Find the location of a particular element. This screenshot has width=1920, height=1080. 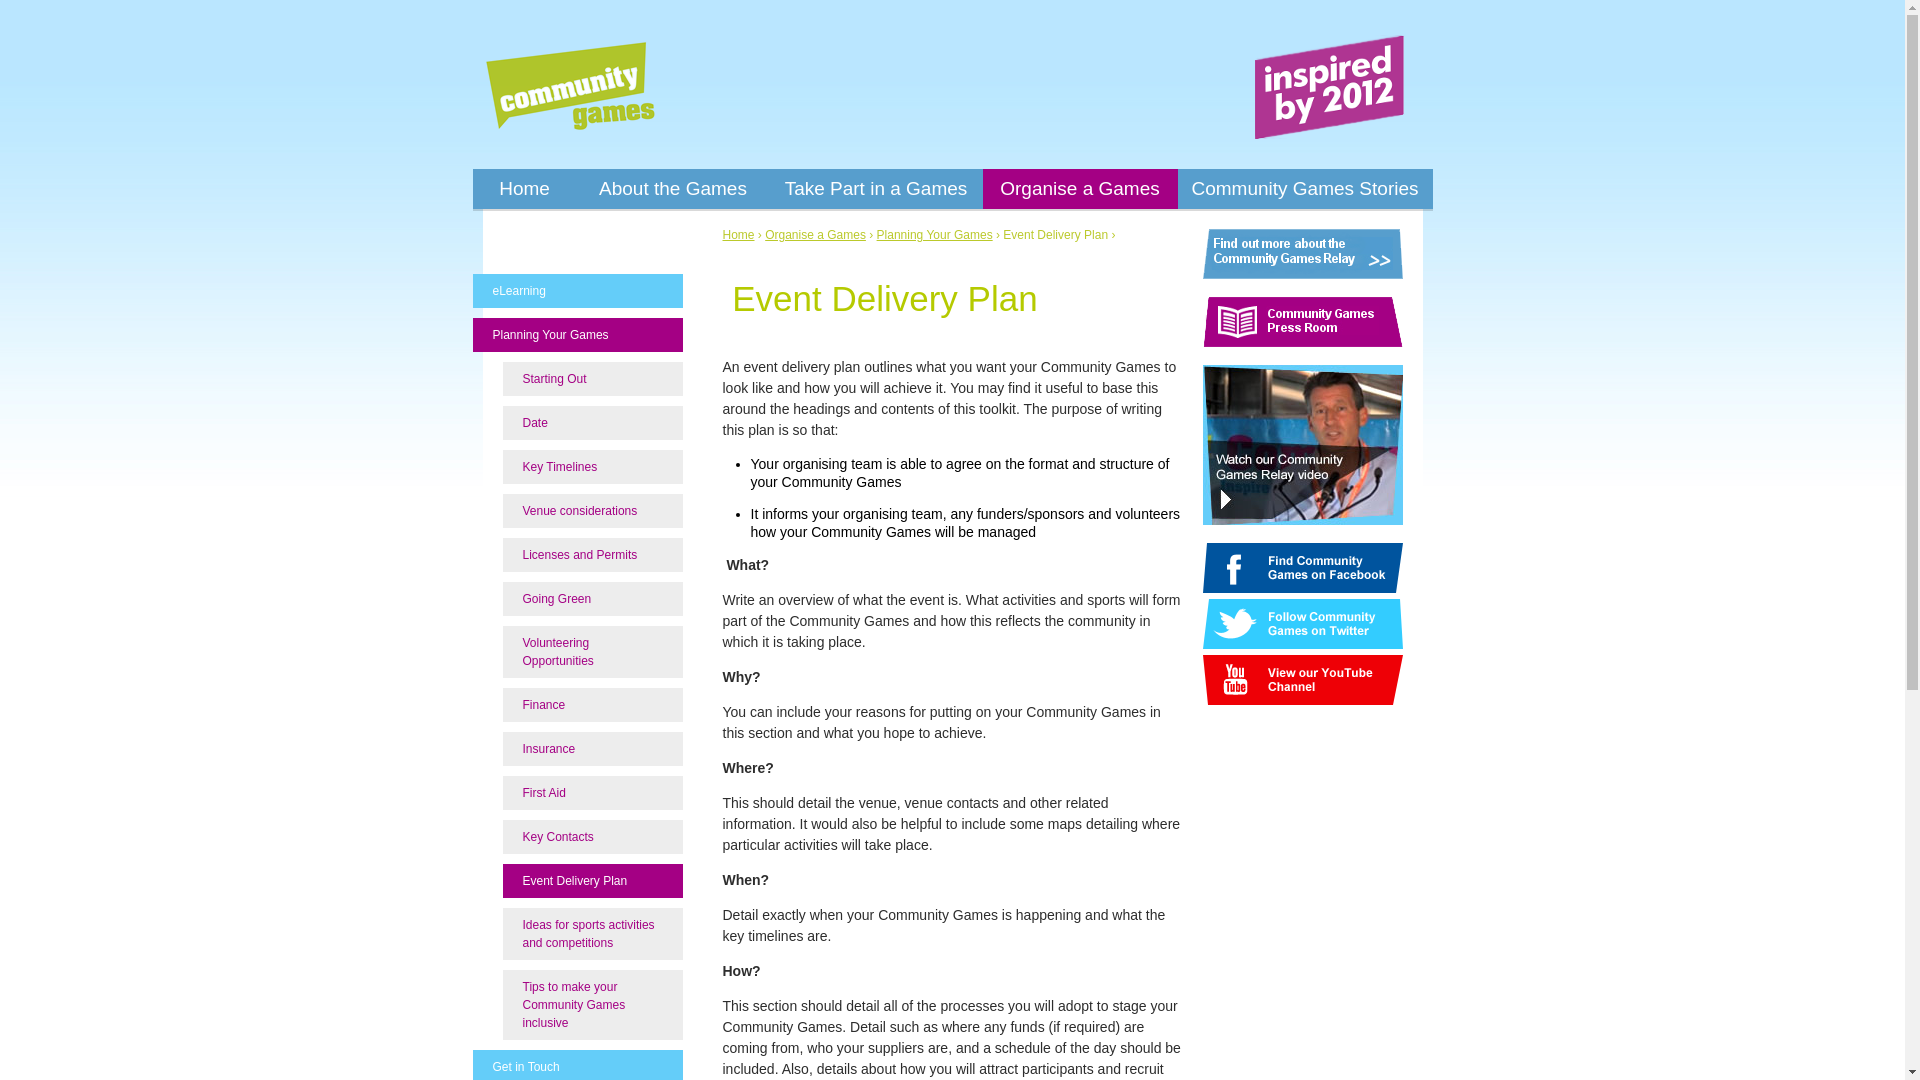

Take Part in a Games is located at coordinates (876, 188).